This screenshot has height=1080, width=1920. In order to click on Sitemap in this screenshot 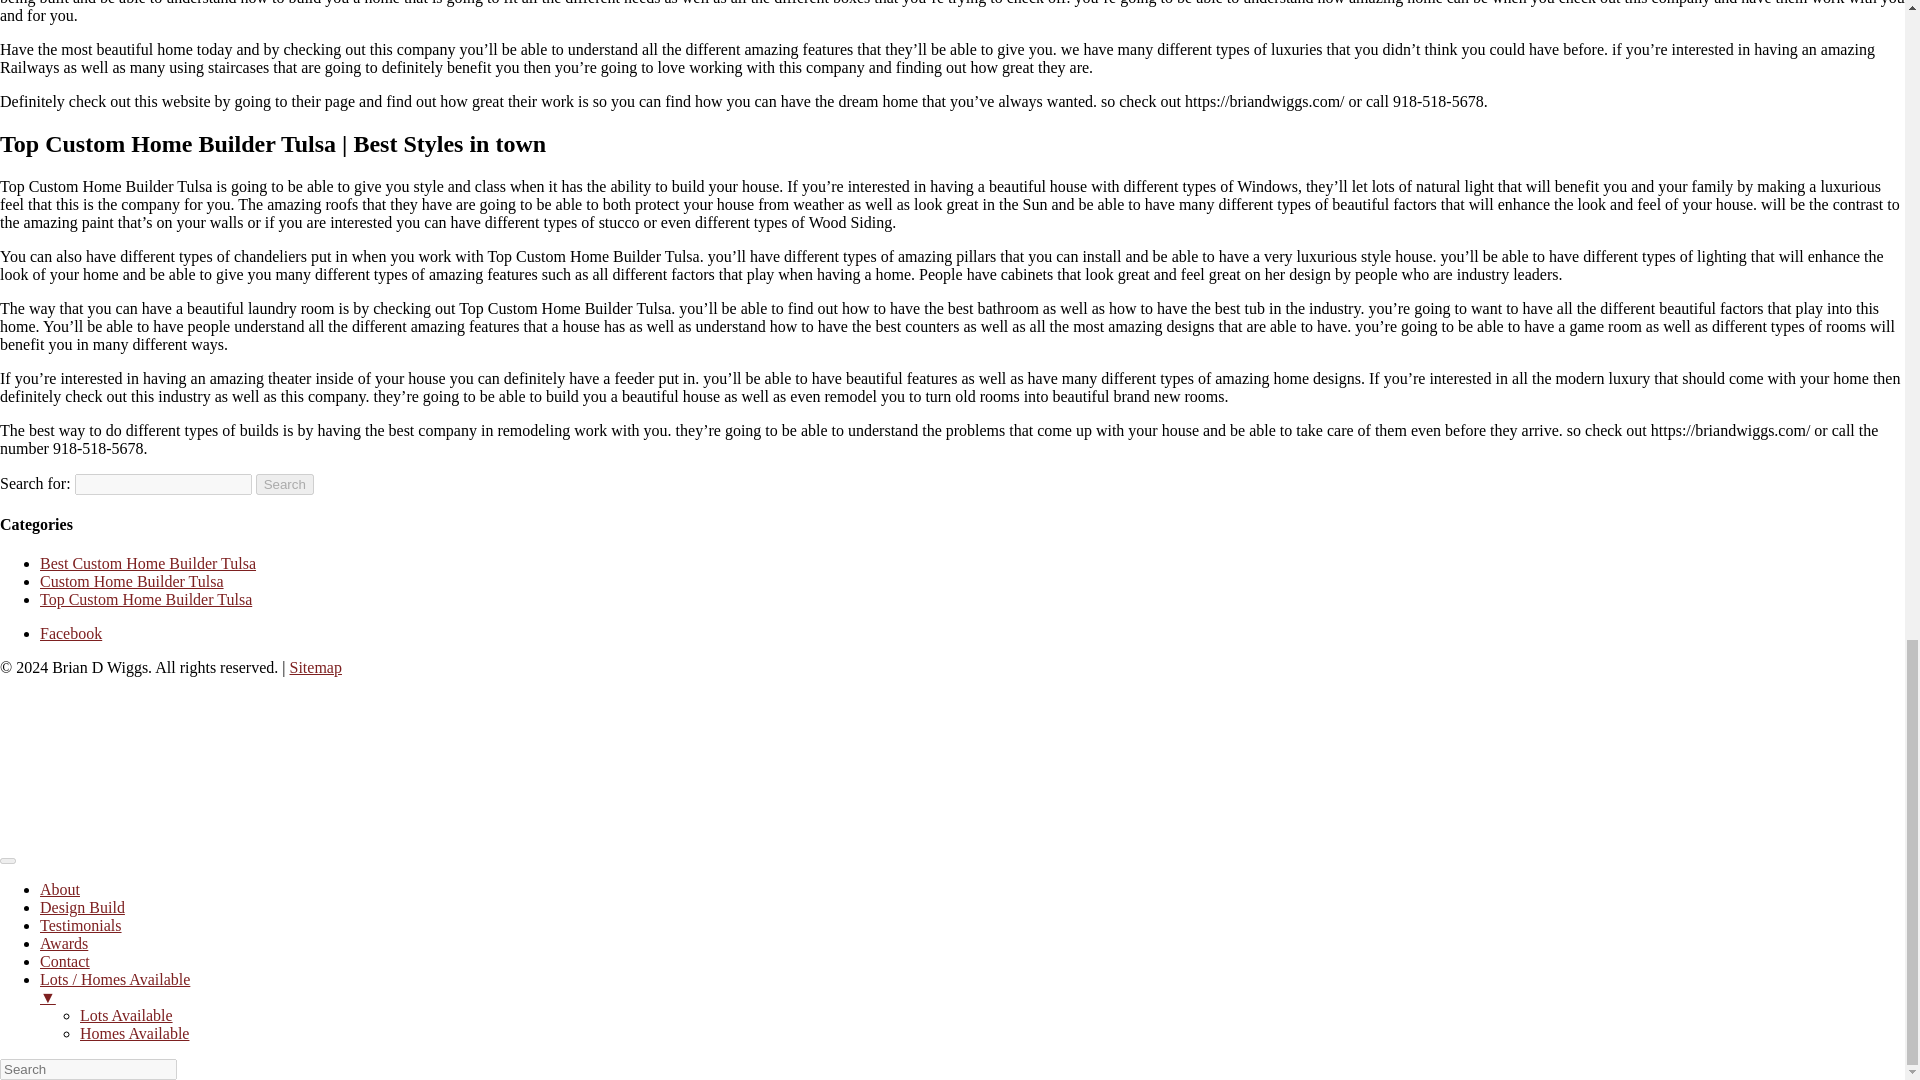, I will do `click(315, 667)`.